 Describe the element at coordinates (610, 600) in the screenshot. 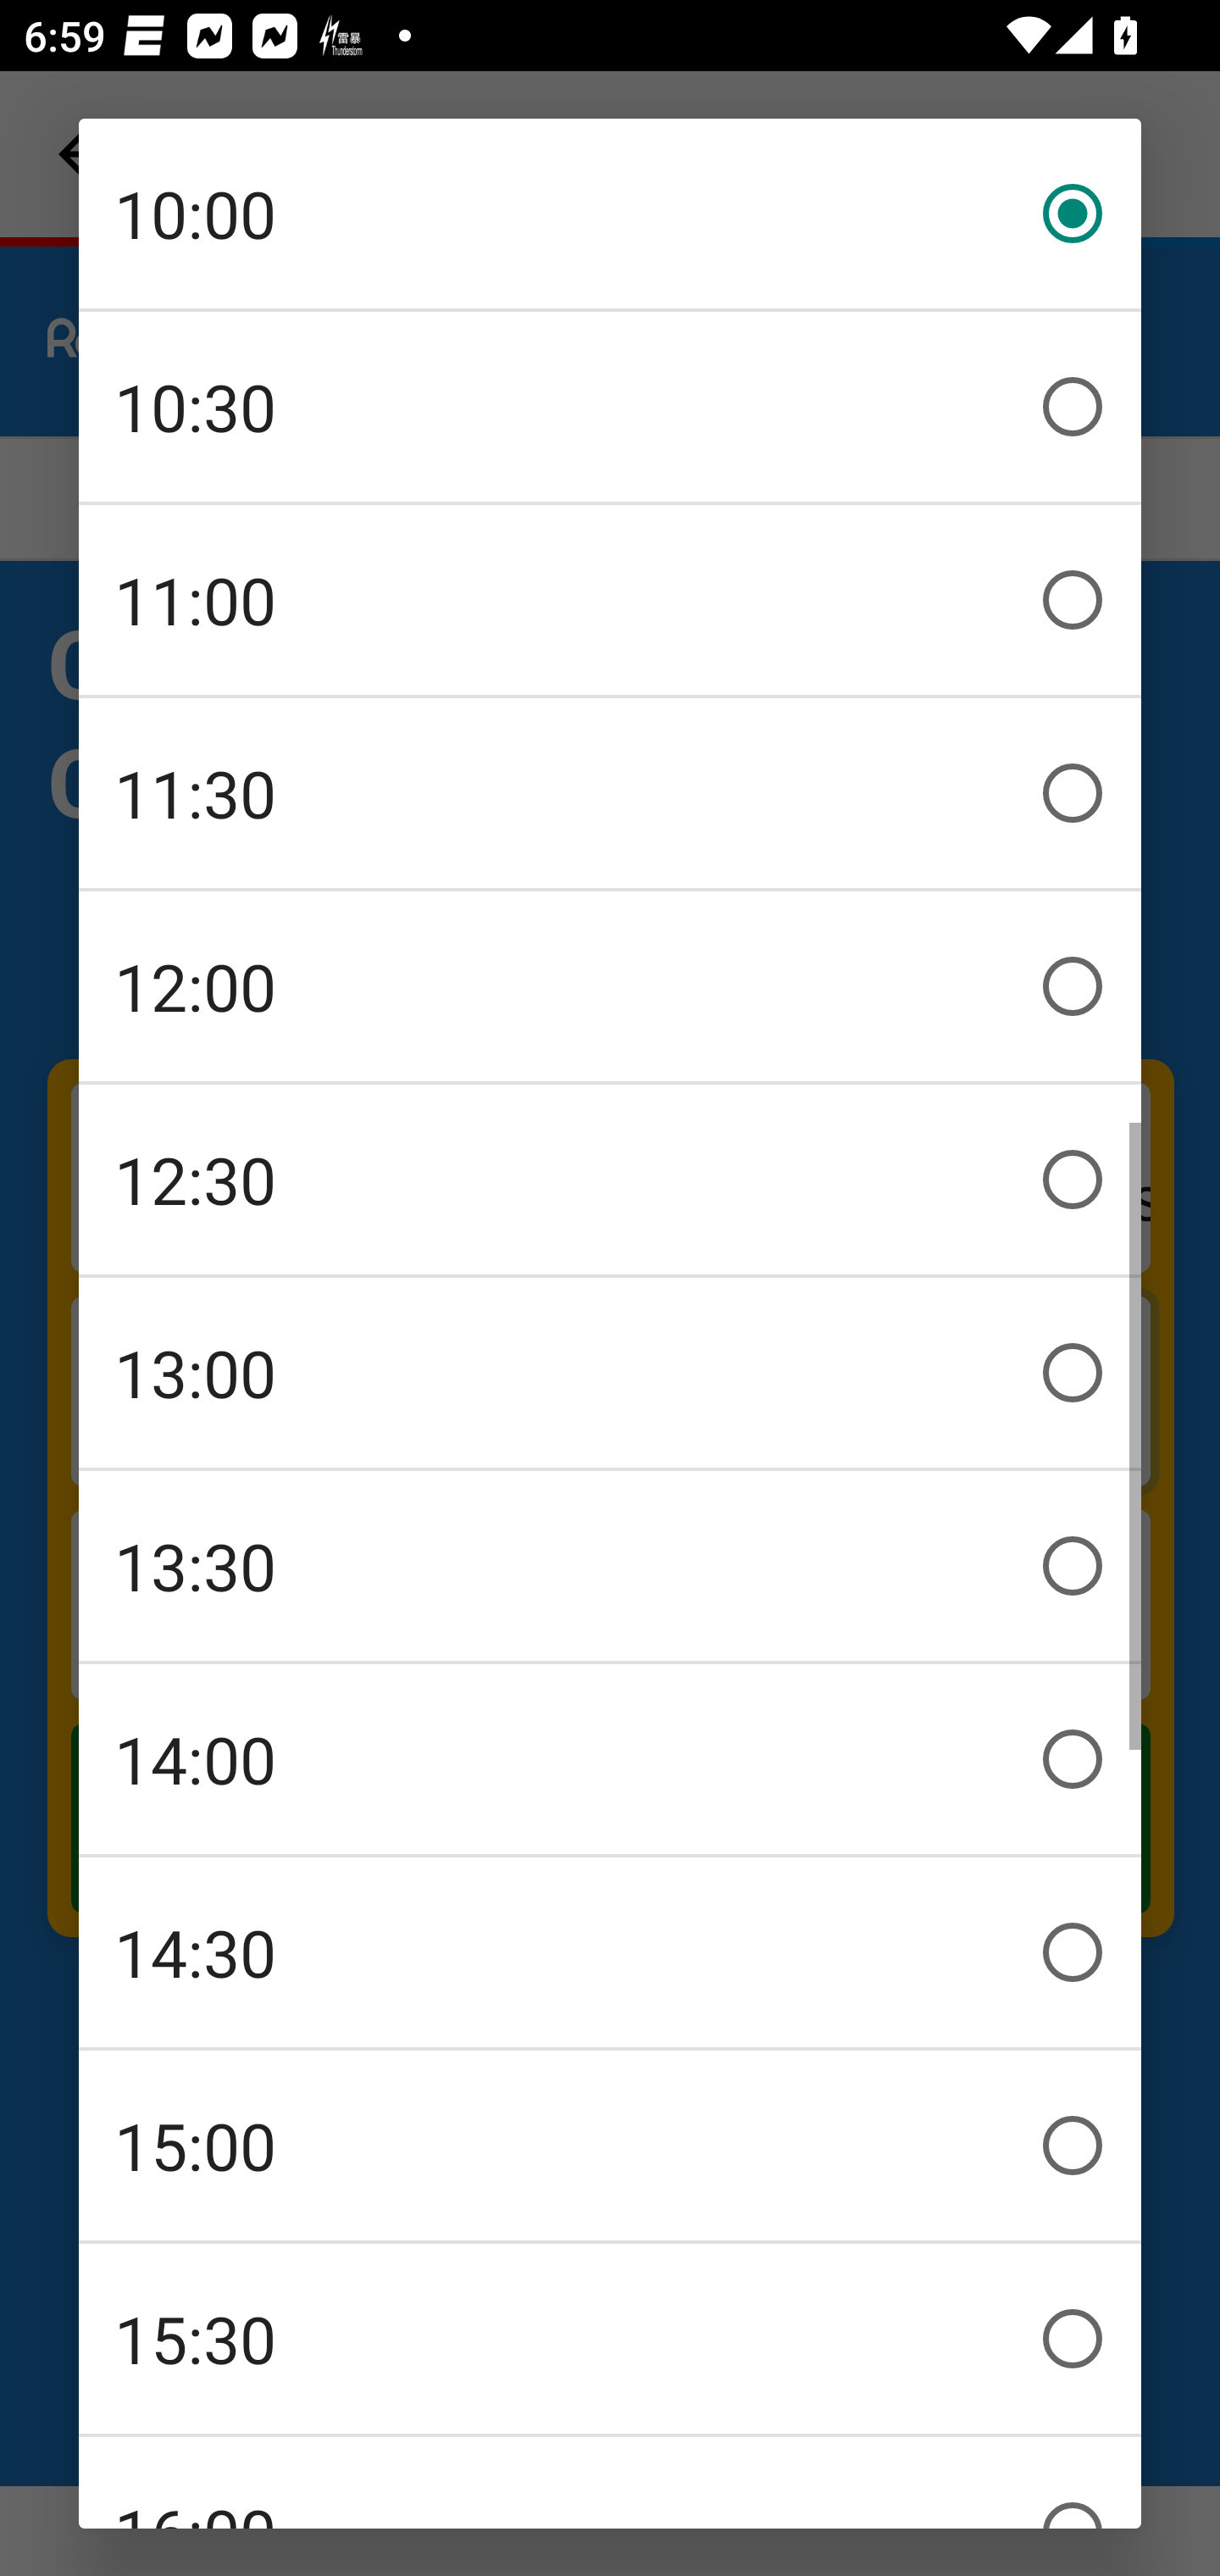

I see `11:00` at that location.